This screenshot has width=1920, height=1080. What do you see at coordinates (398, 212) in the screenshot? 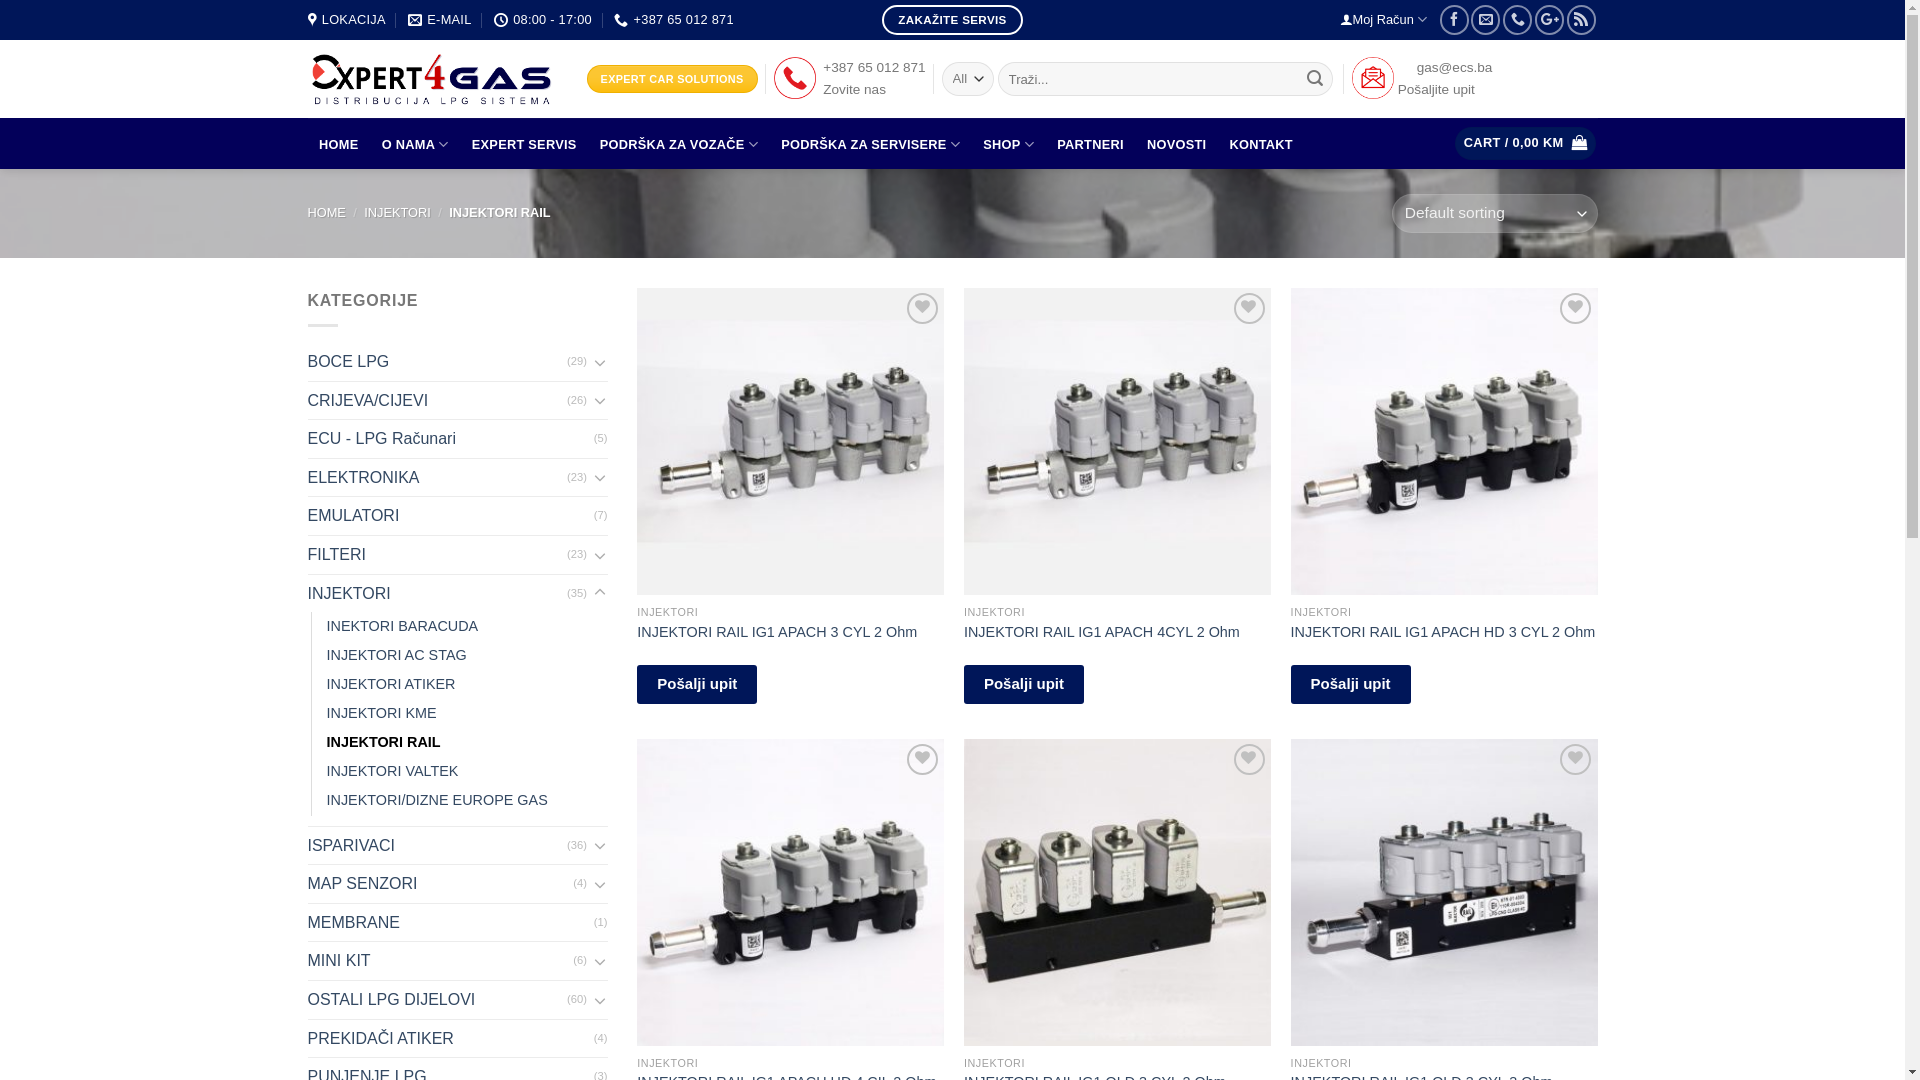
I see `INJEKTORI` at bounding box center [398, 212].